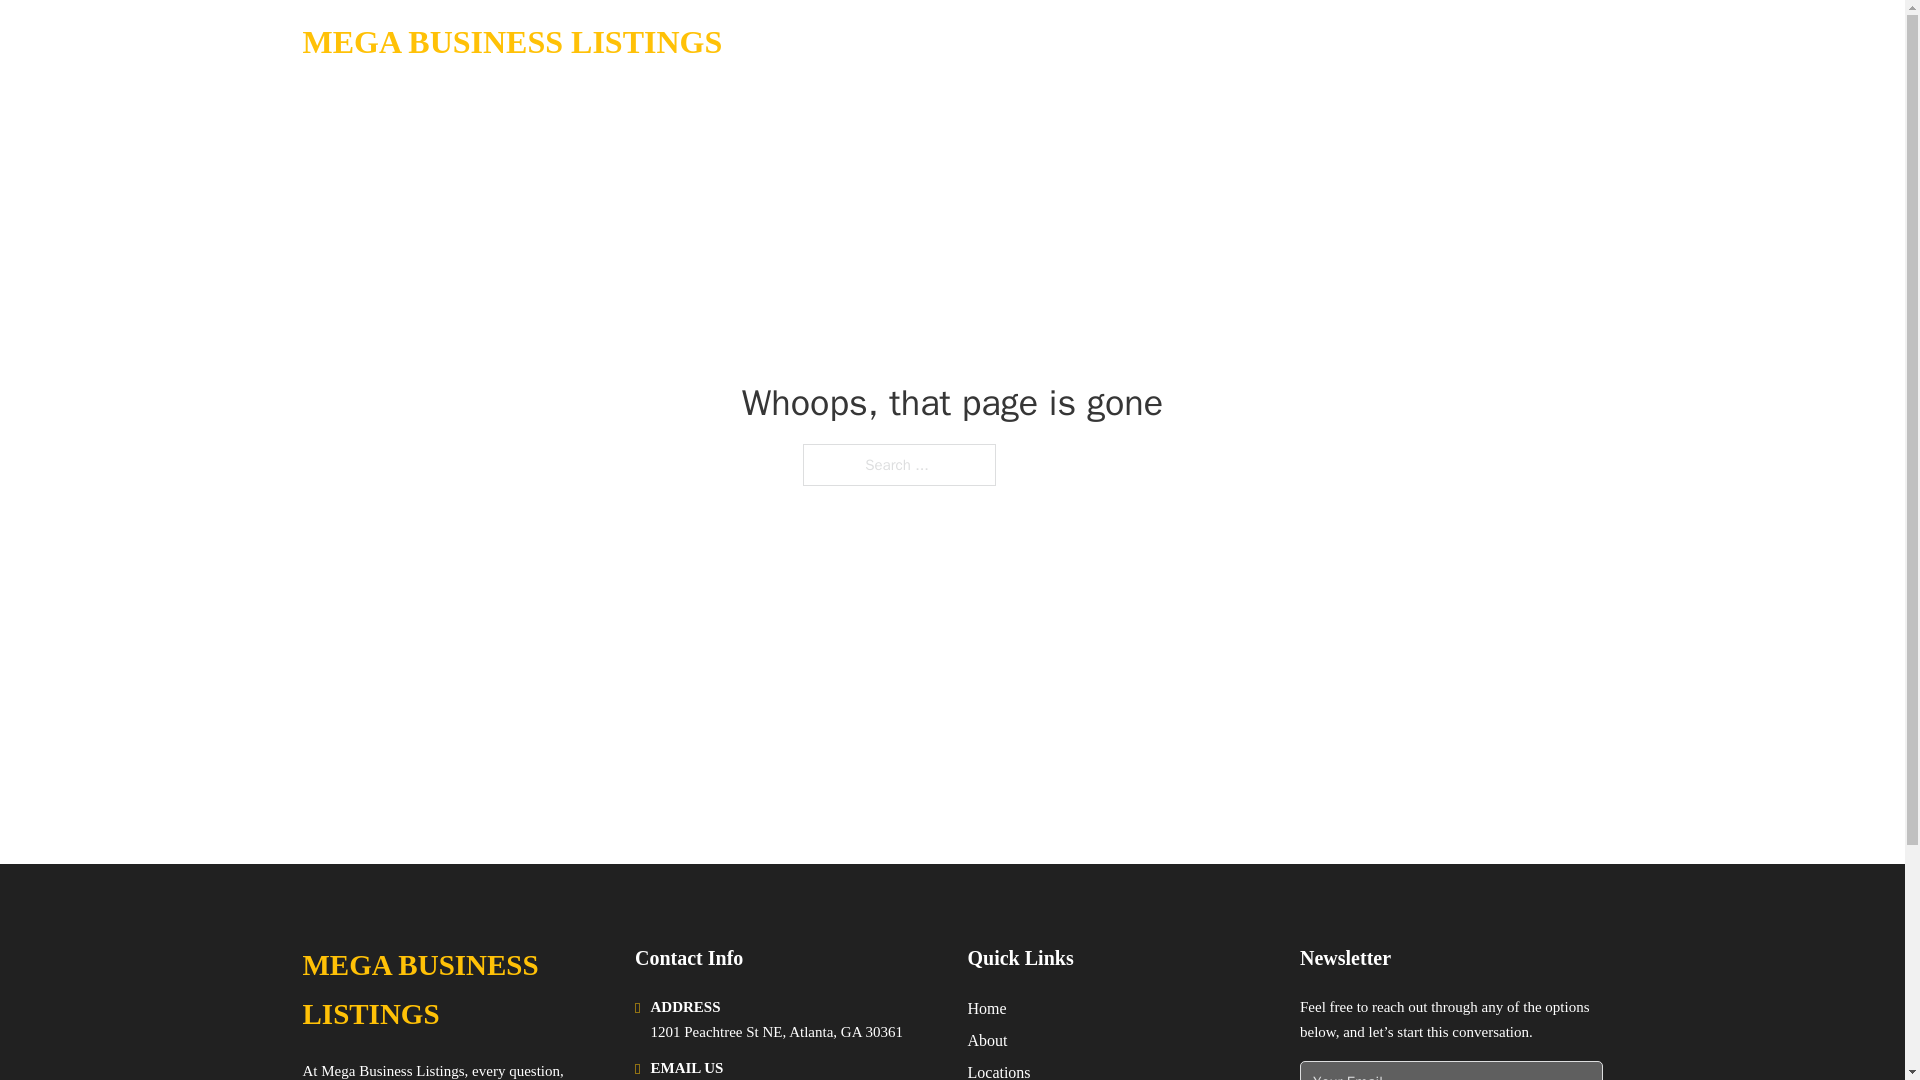 The height and width of the screenshot is (1080, 1920). I want to click on Home, so click(986, 1008).